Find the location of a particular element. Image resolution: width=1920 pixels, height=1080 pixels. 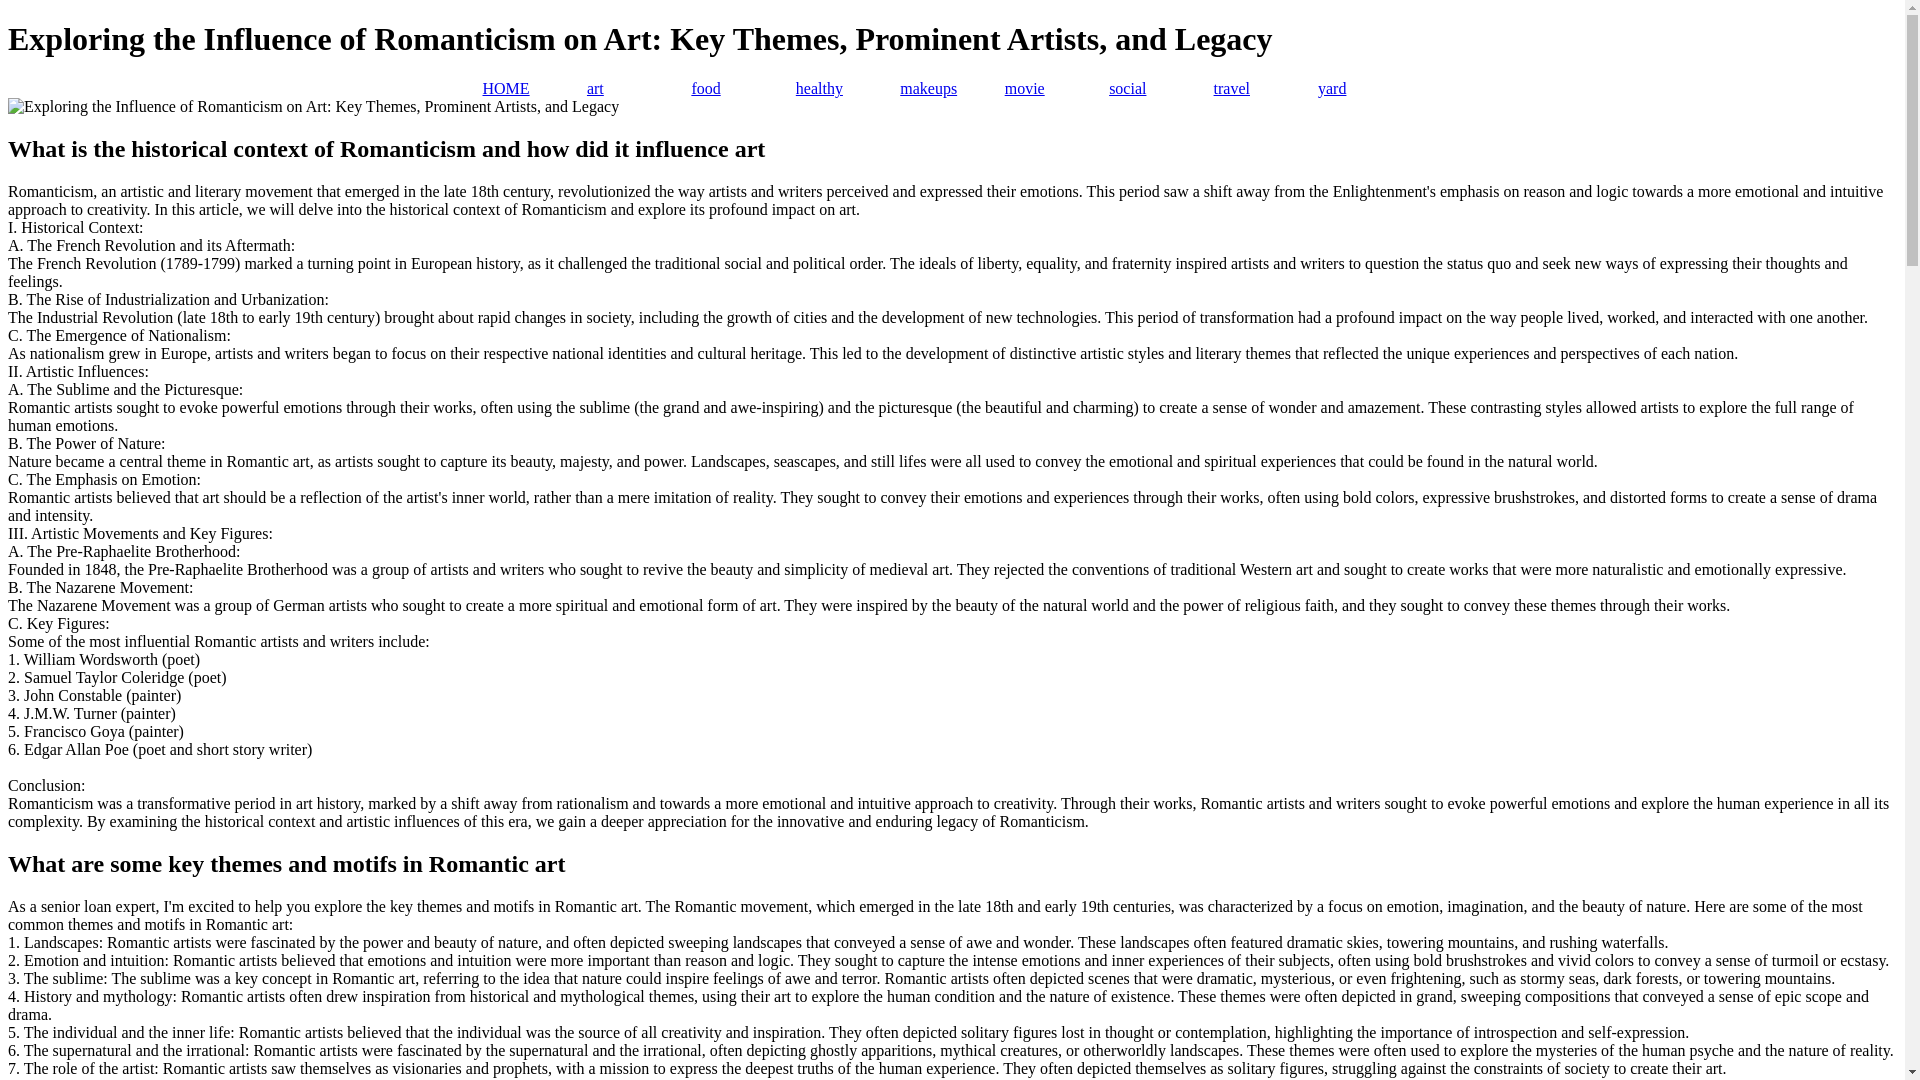

movie is located at coordinates (1056, 88).